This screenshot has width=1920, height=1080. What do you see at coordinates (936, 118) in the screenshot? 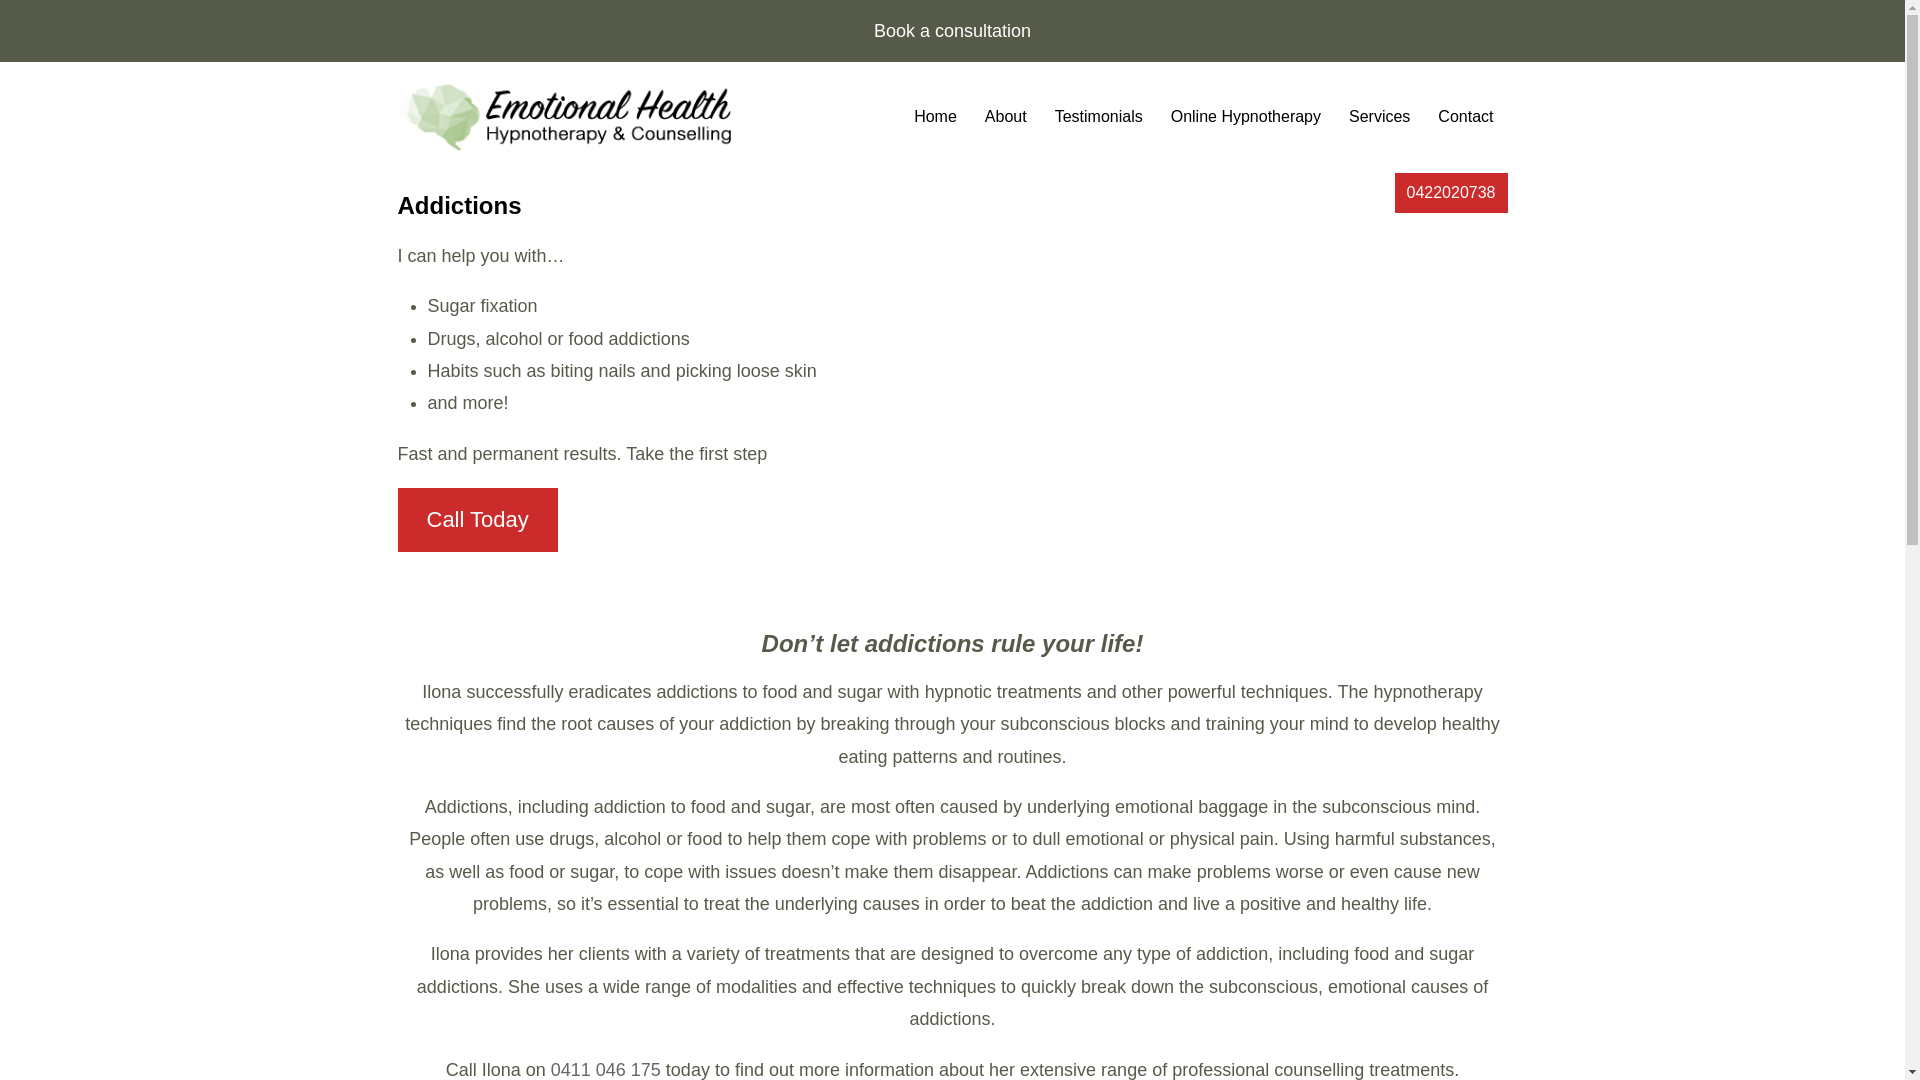
I see `Home` at bounding box center [936, 118].